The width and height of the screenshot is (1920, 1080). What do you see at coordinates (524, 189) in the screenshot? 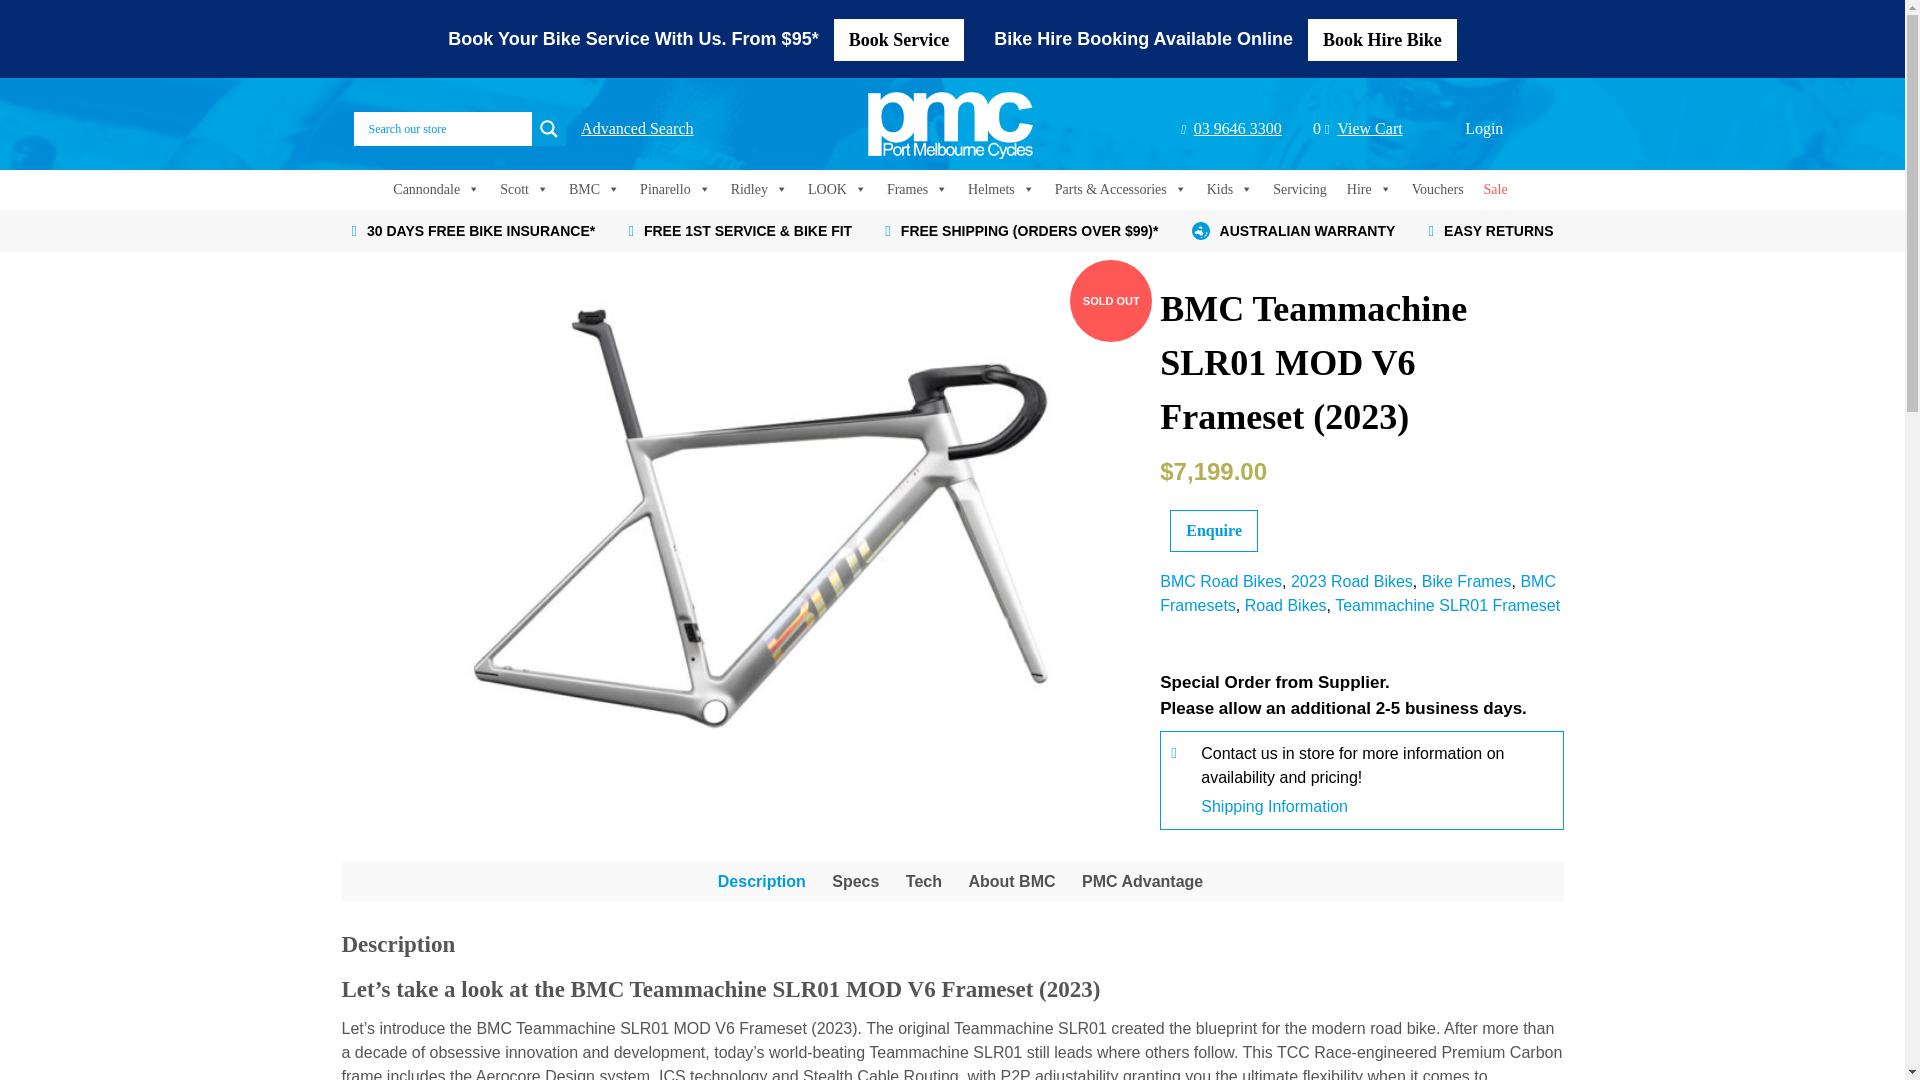
I see `Scott` at bounding box center [524, 189].